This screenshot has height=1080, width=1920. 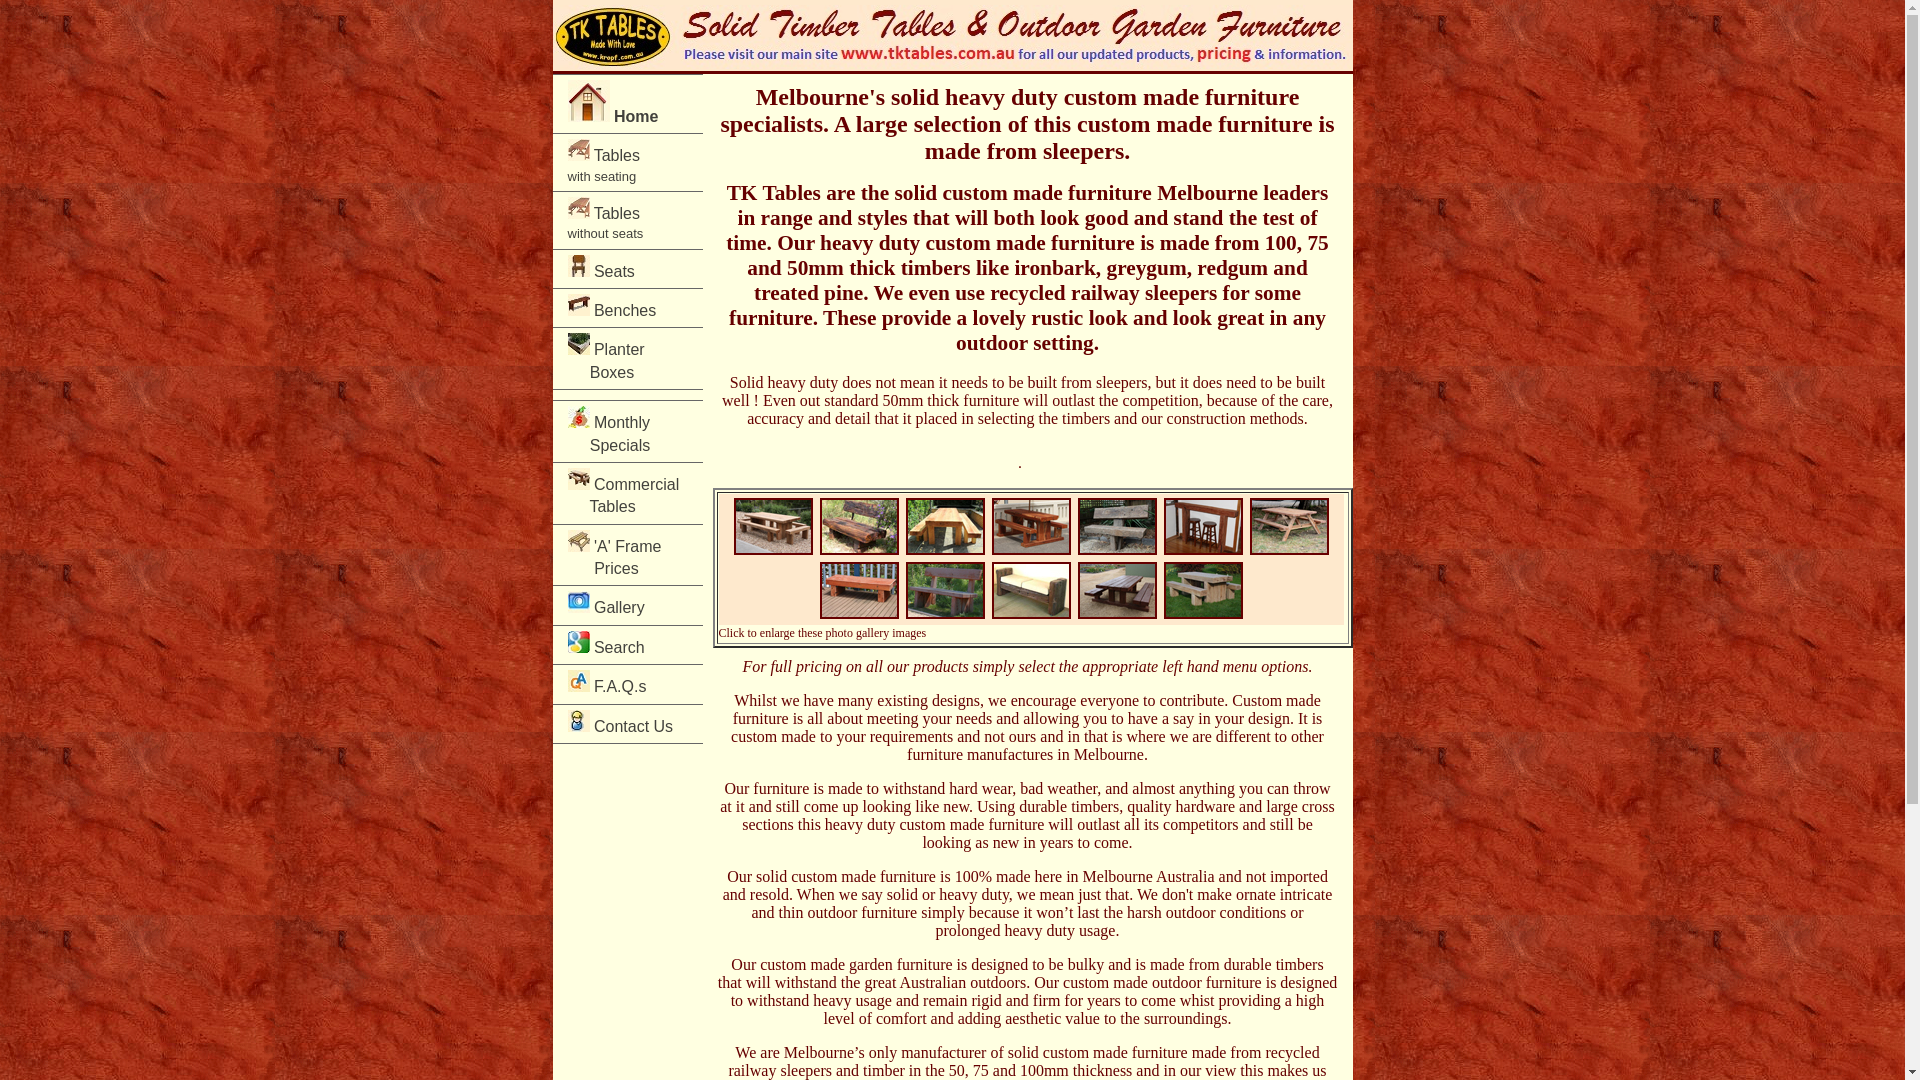 I want to click on F.A.Q.s, so click(x=627, y=684).